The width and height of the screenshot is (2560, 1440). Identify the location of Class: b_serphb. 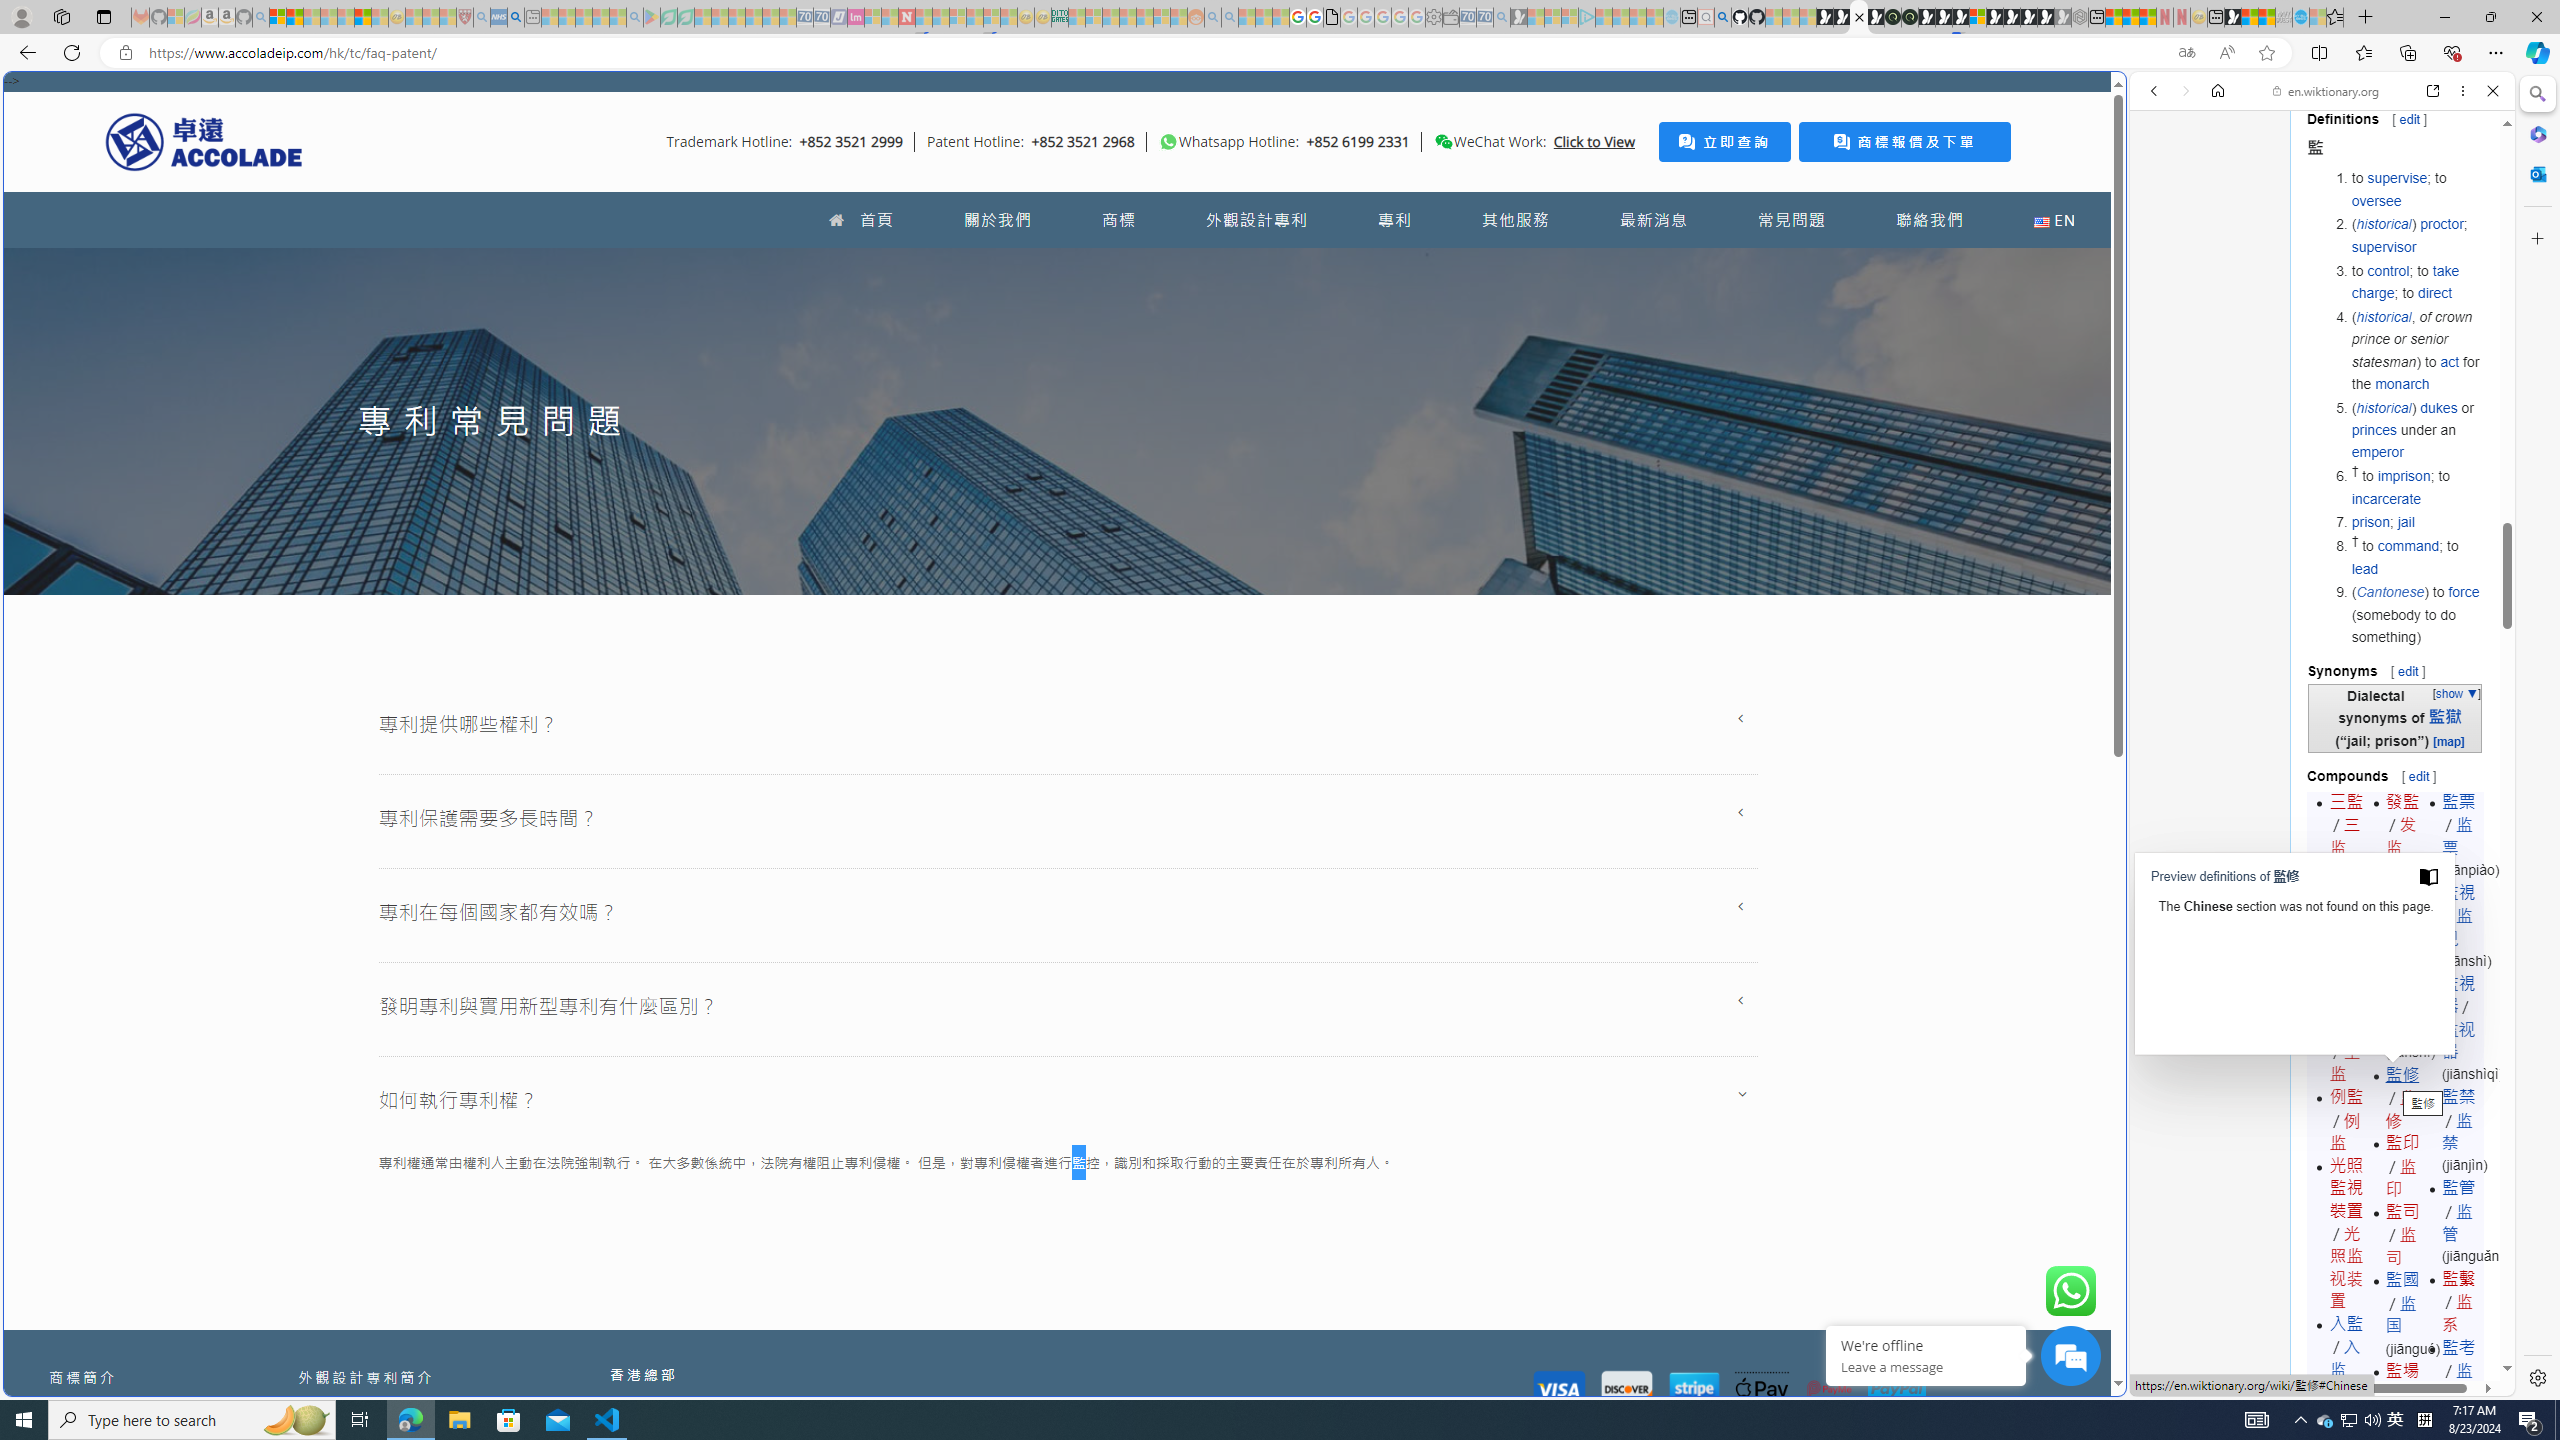
(2470, 230).